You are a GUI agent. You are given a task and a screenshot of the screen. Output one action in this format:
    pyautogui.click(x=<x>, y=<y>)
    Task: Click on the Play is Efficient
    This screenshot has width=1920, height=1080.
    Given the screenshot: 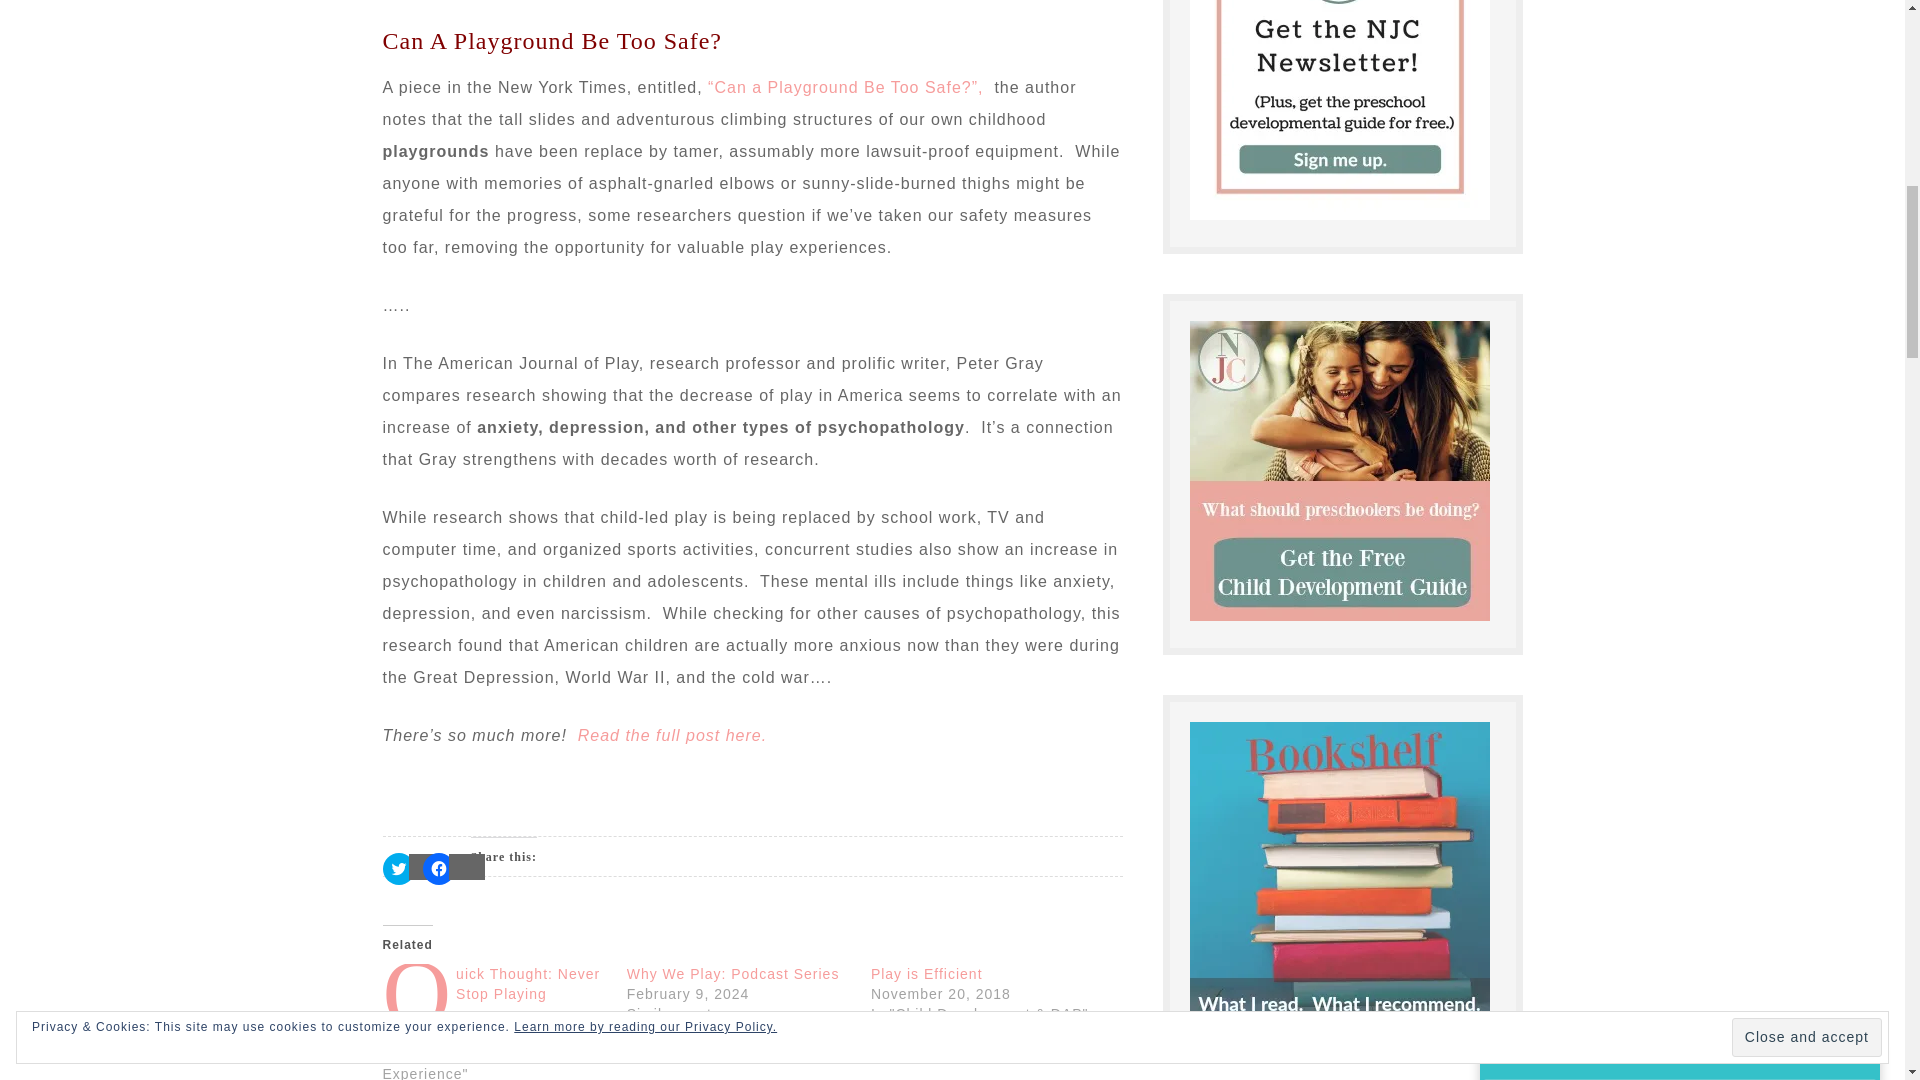 What is the action you would take?
    pyautogui.click(x=927, y=973)
    